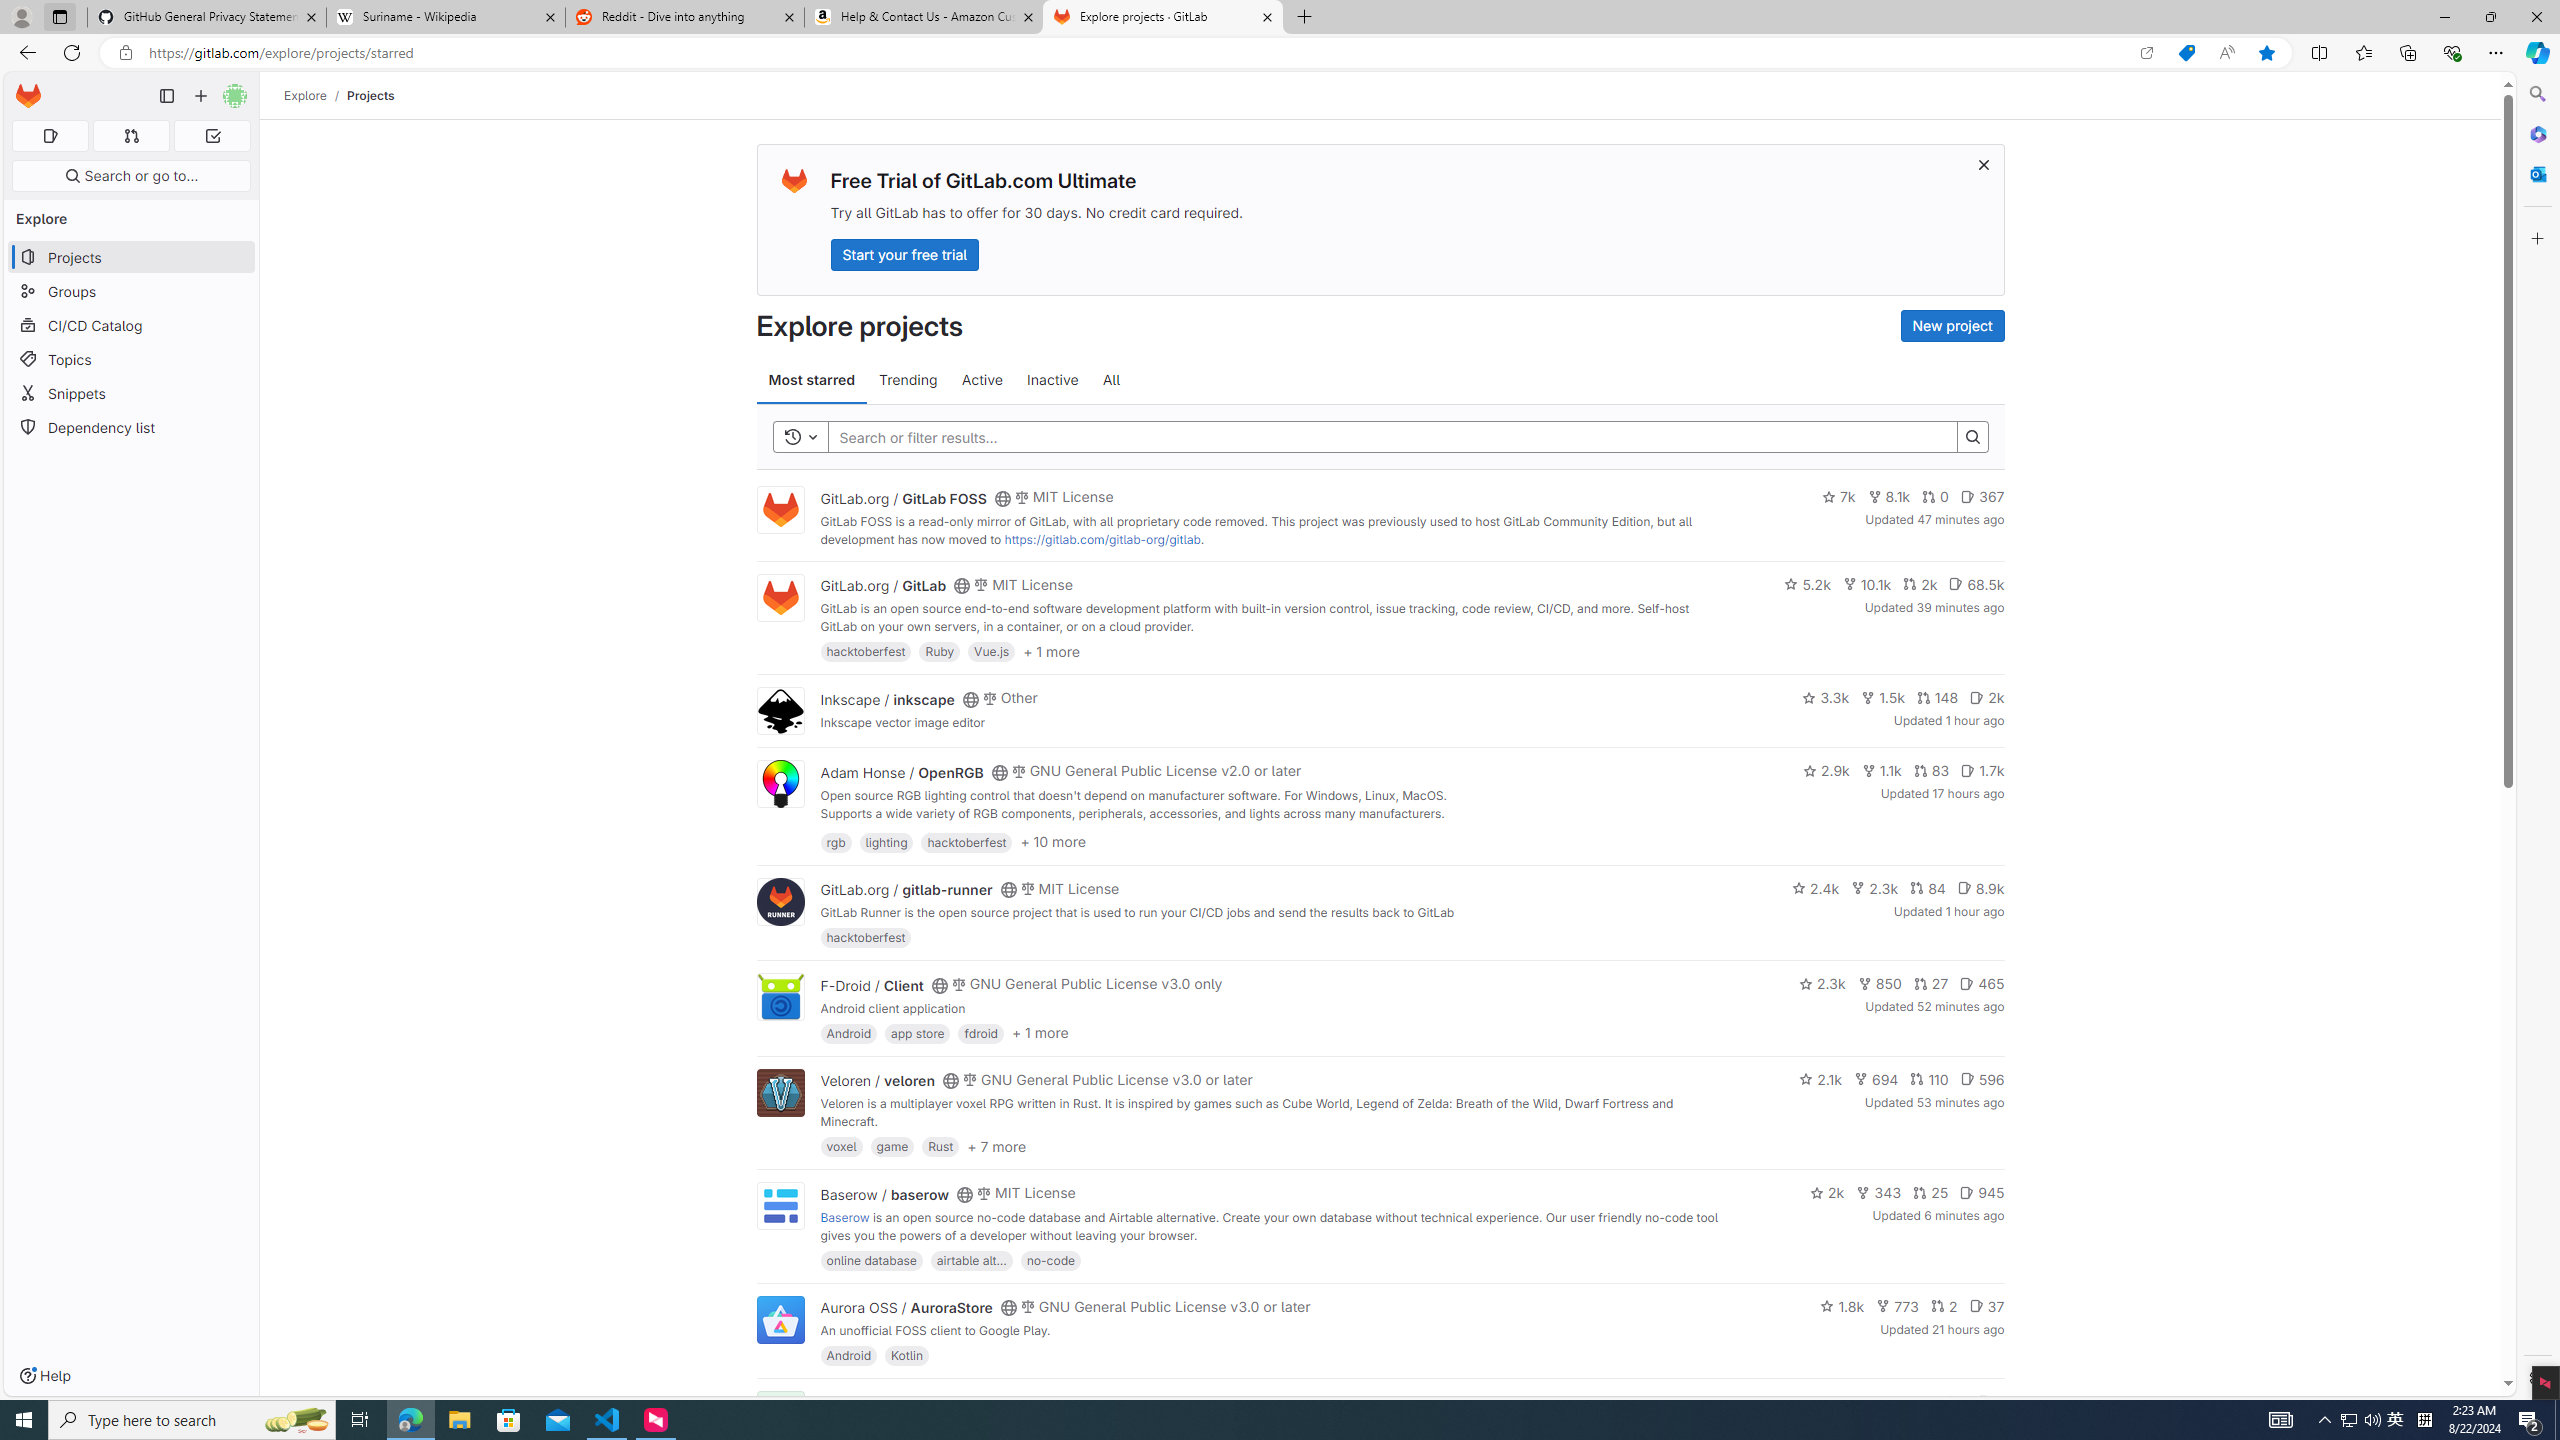 The height and width of the screenshot is (1440, 2560). What do you see at coordinates (996, 1145) in the screenshot?
I see `+ 7 more` at bounding box center [996, 1145].